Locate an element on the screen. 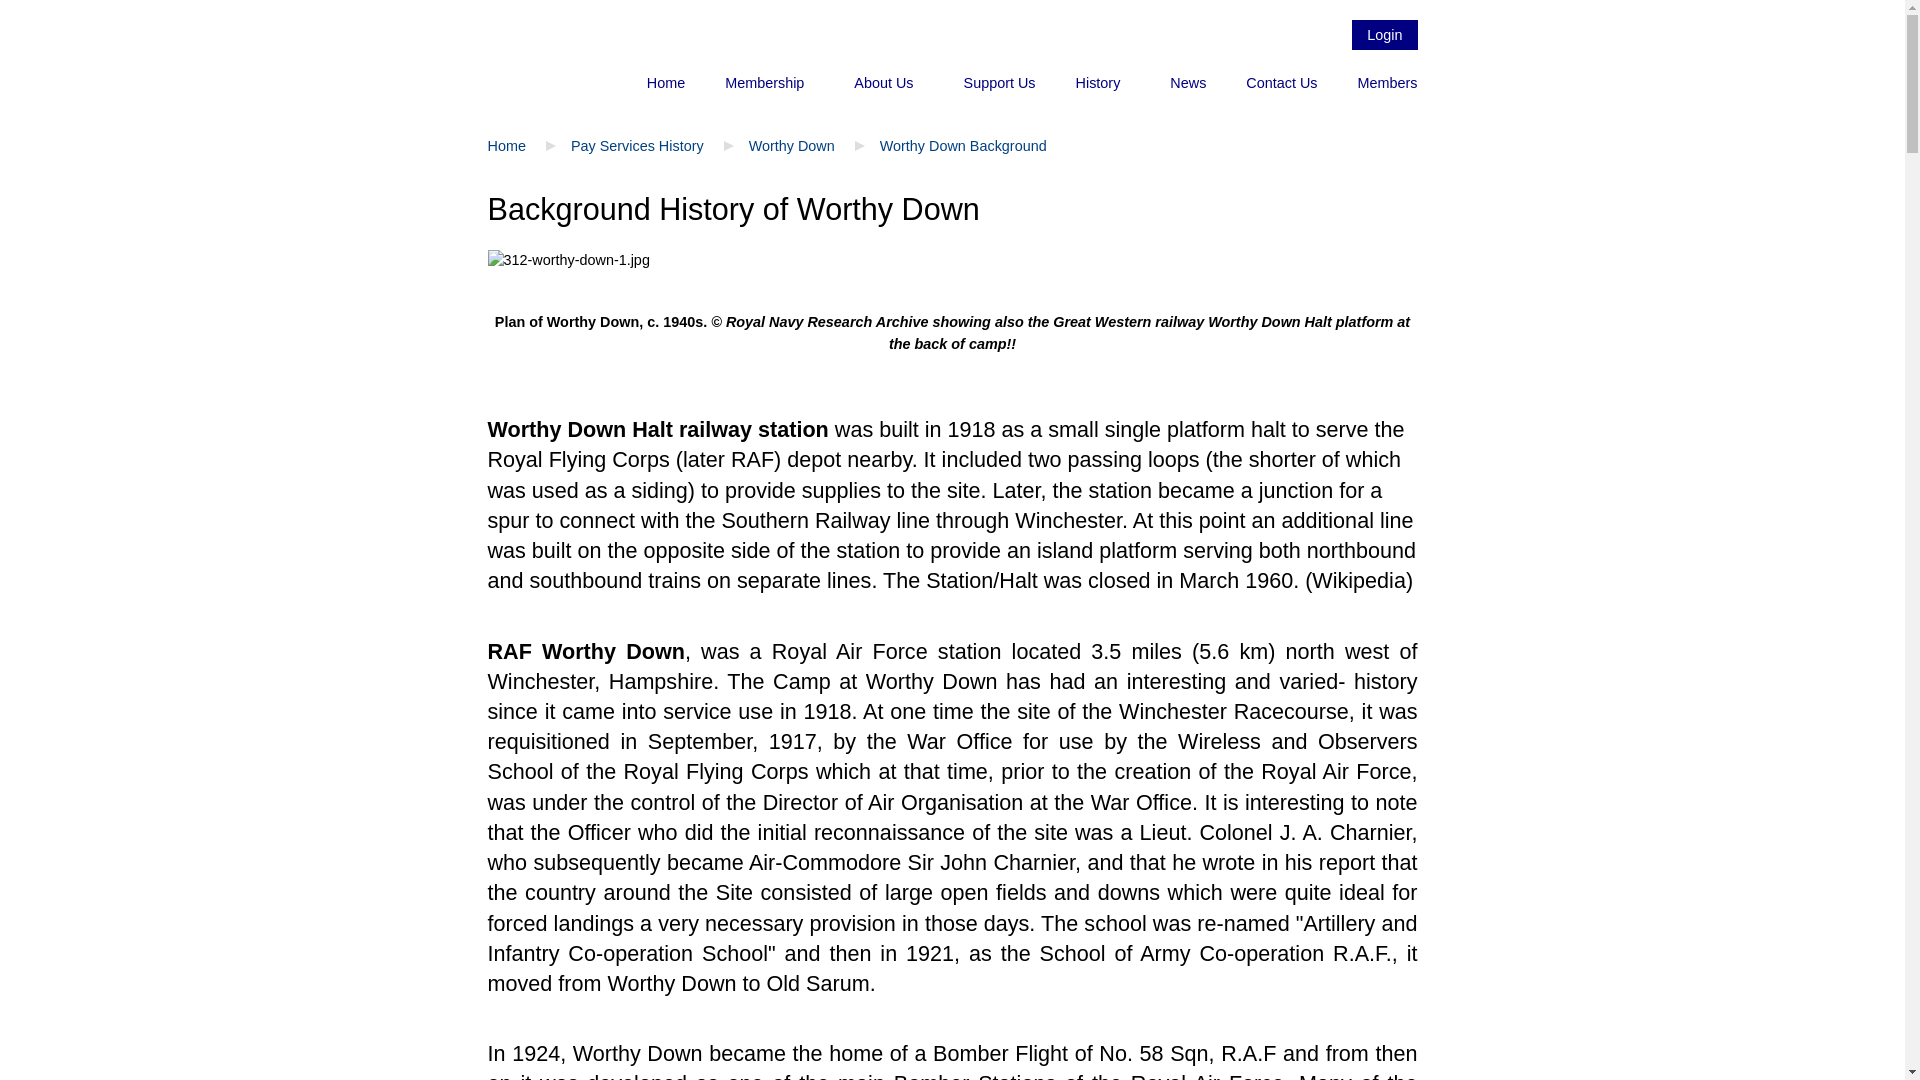  Members is located at coordinates (1388, 82).